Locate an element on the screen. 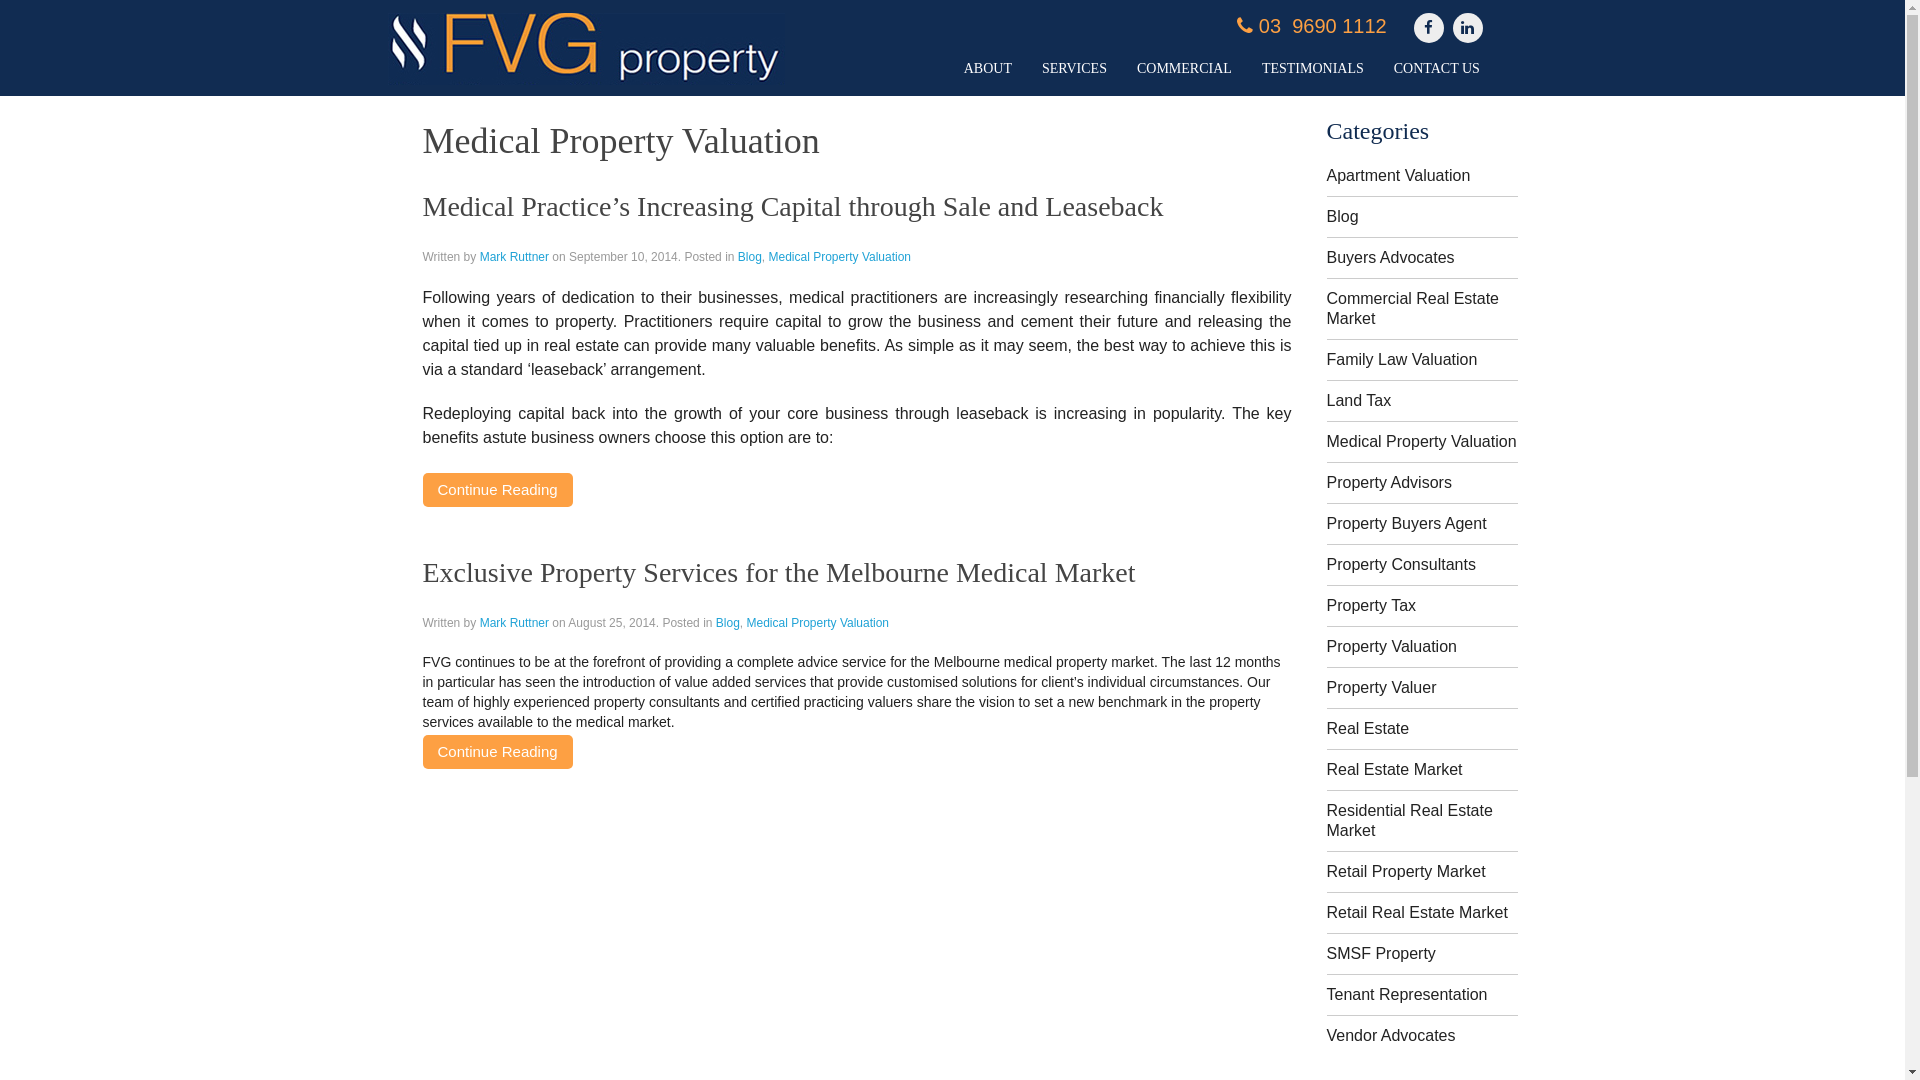 The image size is (1920, 1080). Real Estate is located at coordinates (1368, 728).